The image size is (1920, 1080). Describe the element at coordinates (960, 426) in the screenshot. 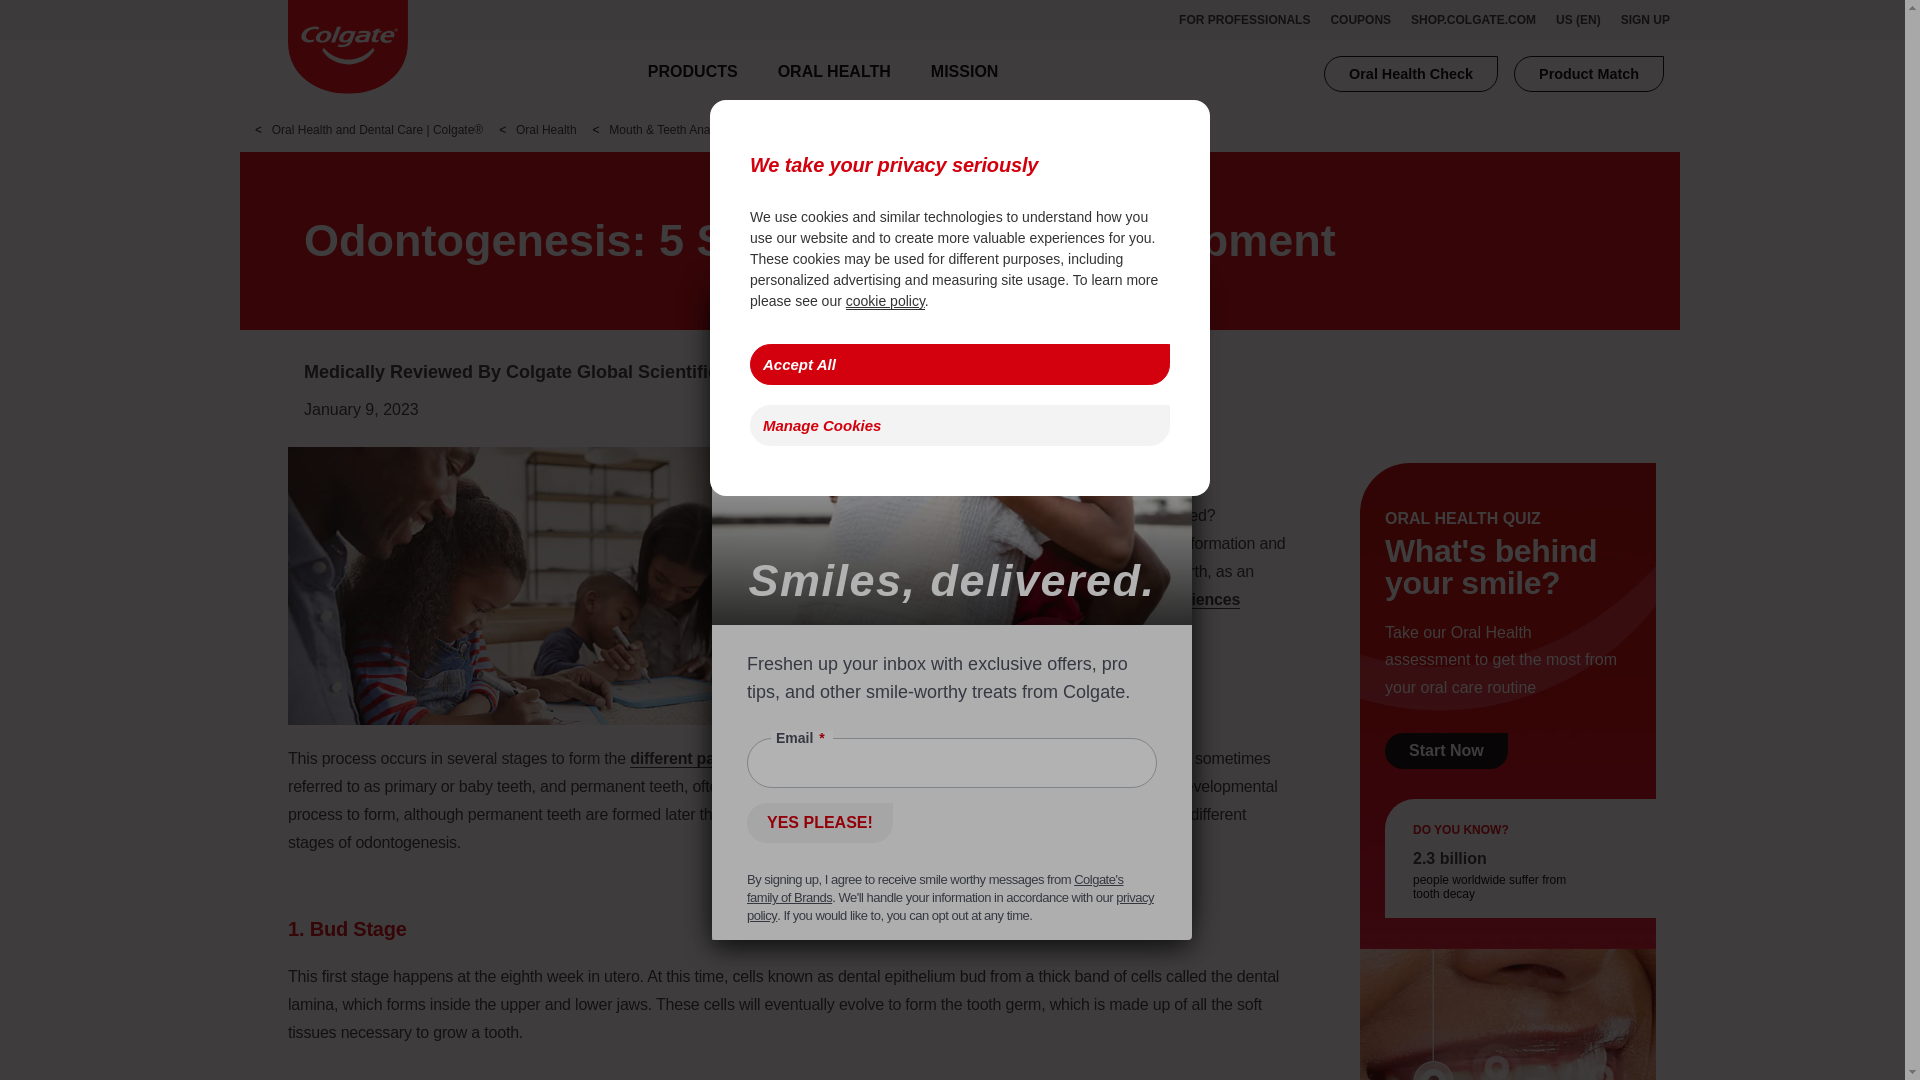

I see `Manage Cookies` at that location.